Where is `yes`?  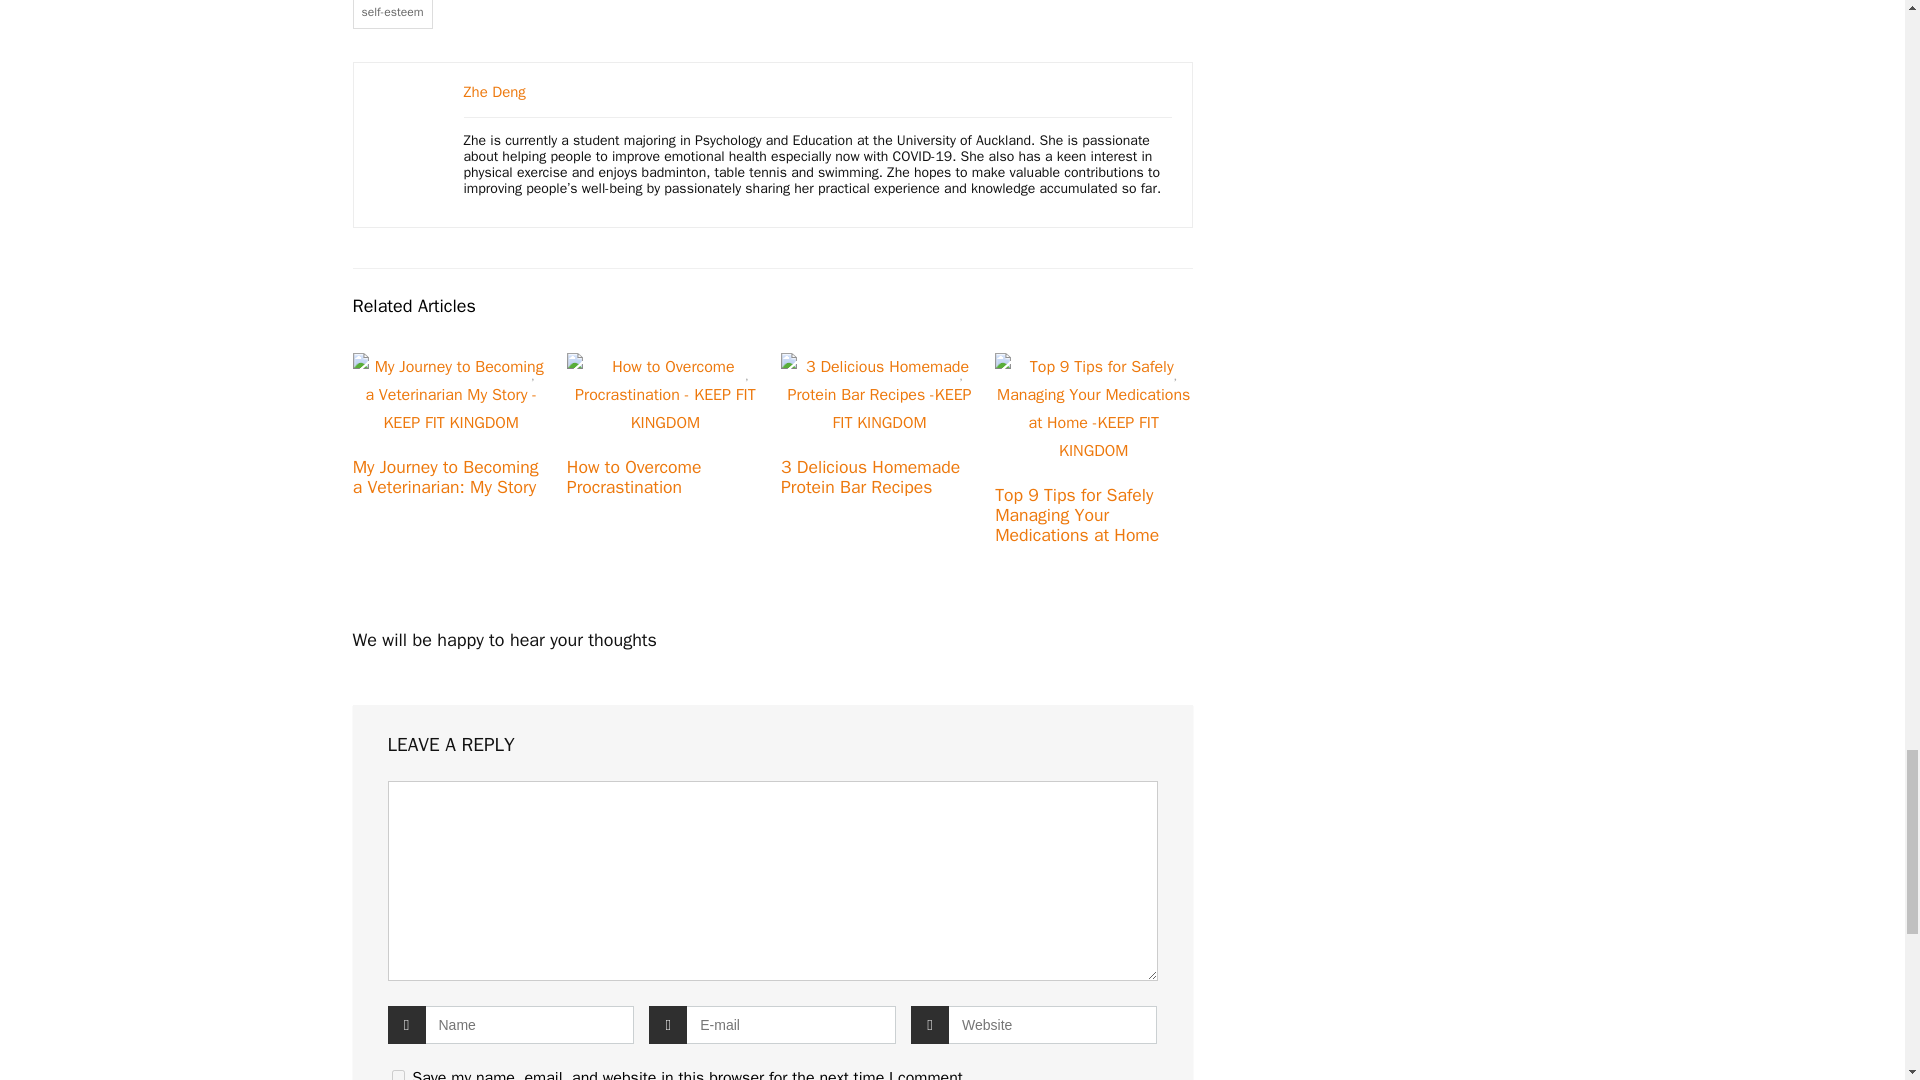
yes is located at coordinates (398, 1075).